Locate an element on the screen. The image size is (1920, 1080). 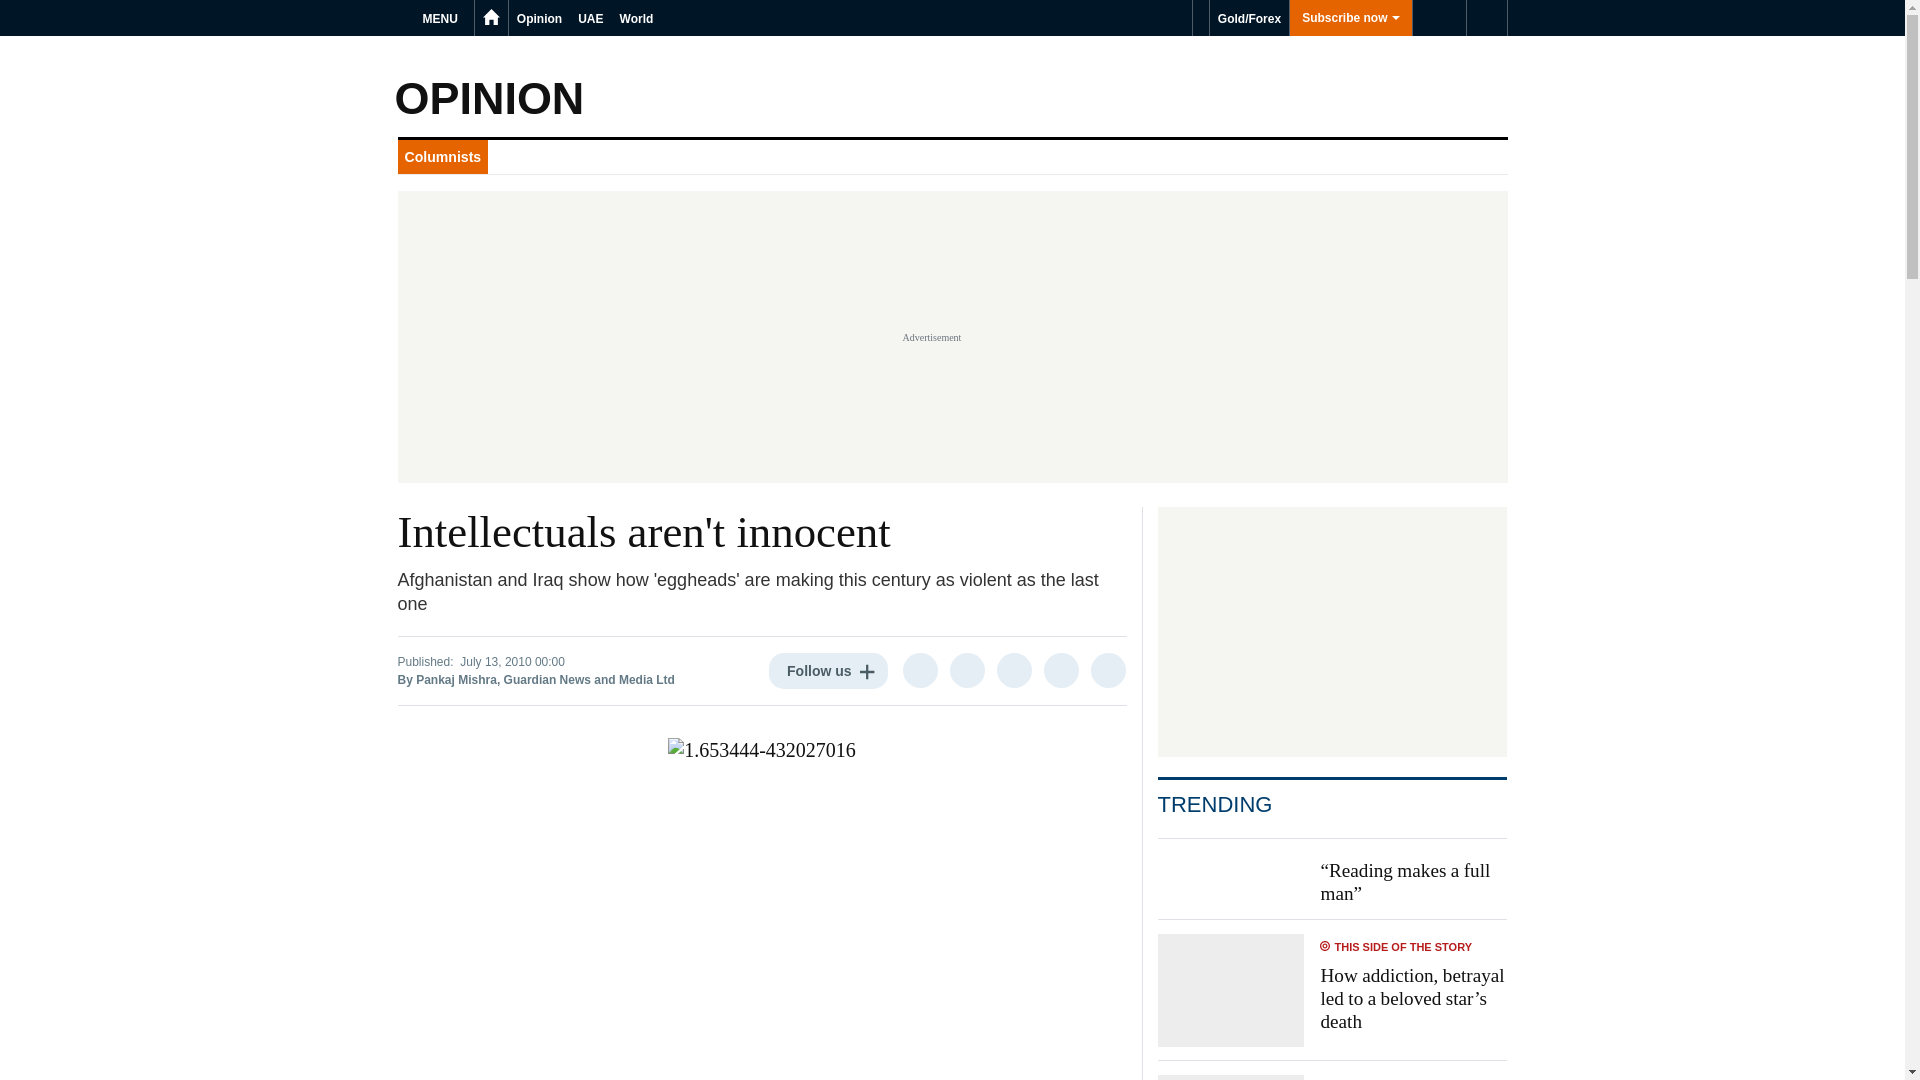
Opinion is located at coordinates (539, 18).